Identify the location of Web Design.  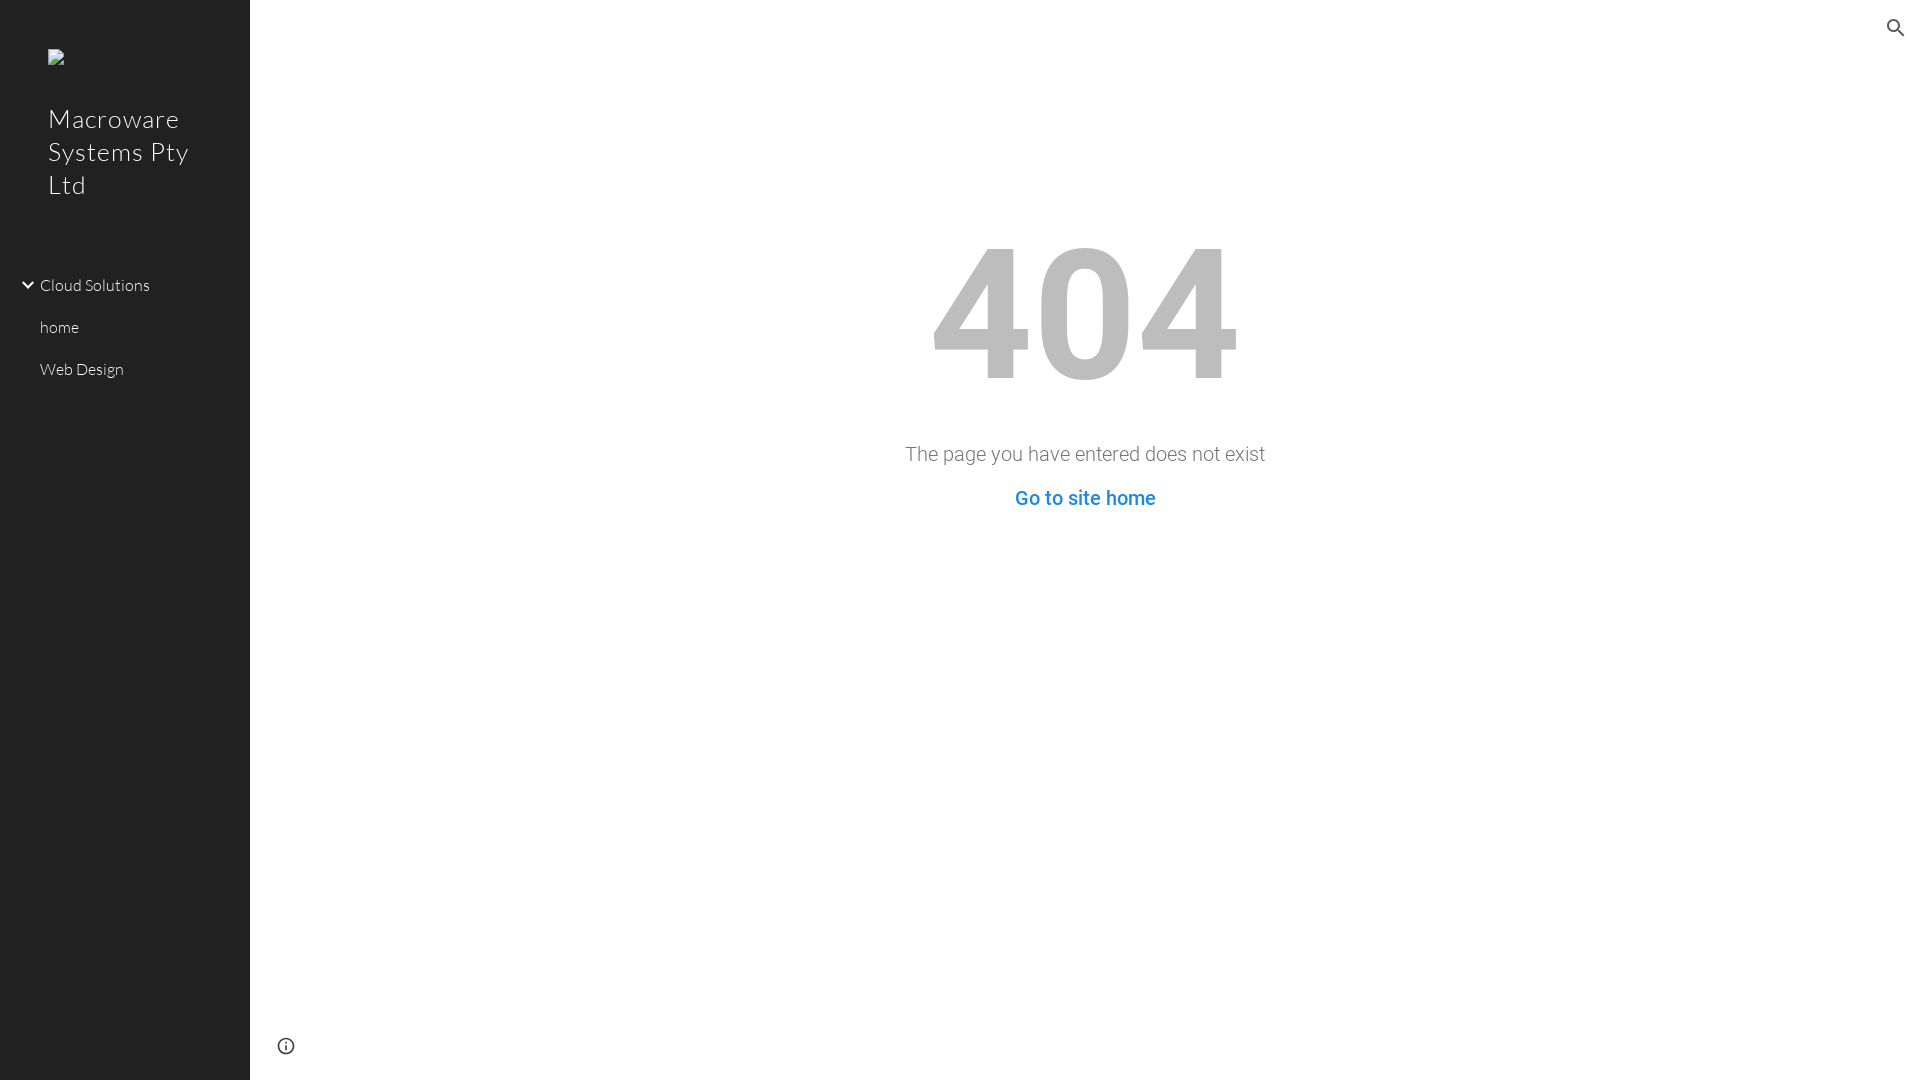
(137, 370).